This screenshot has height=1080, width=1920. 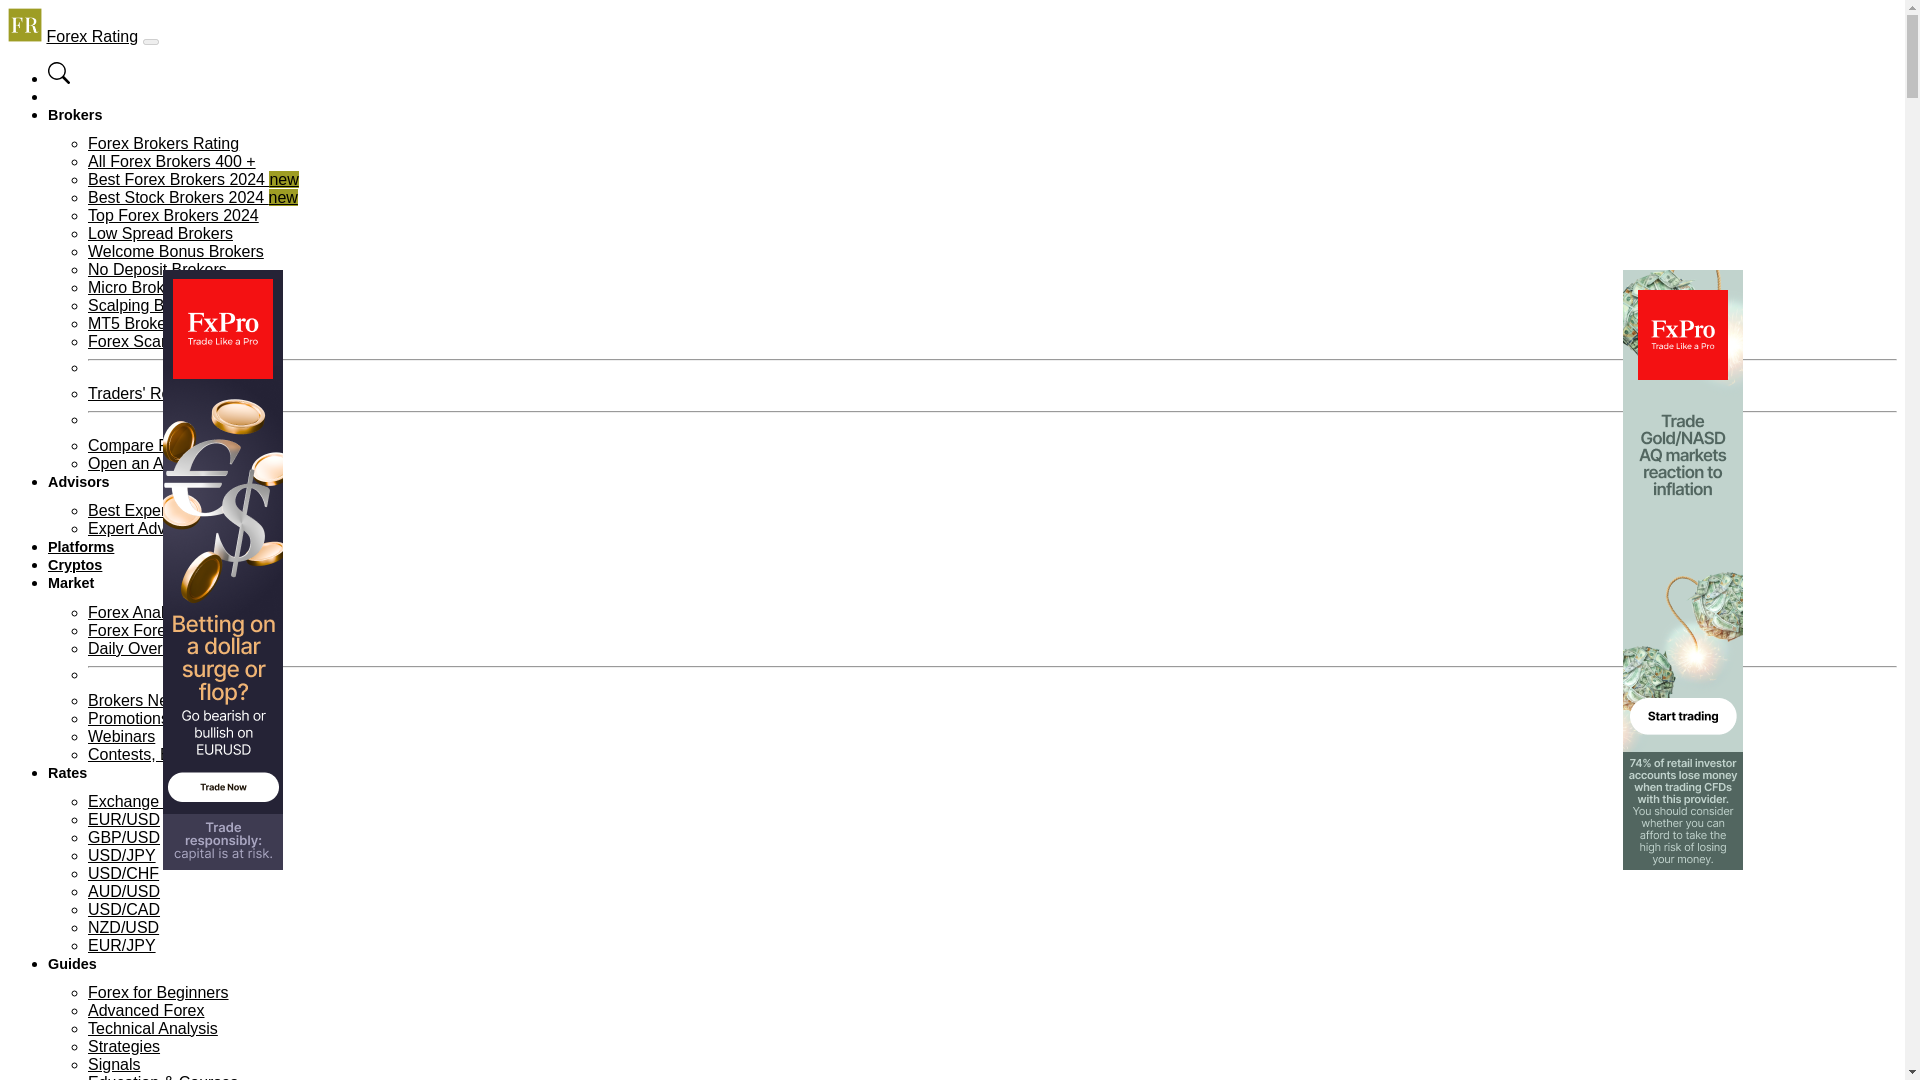 I want to click on Low Spread Brokers, so click(x=160, y=232).